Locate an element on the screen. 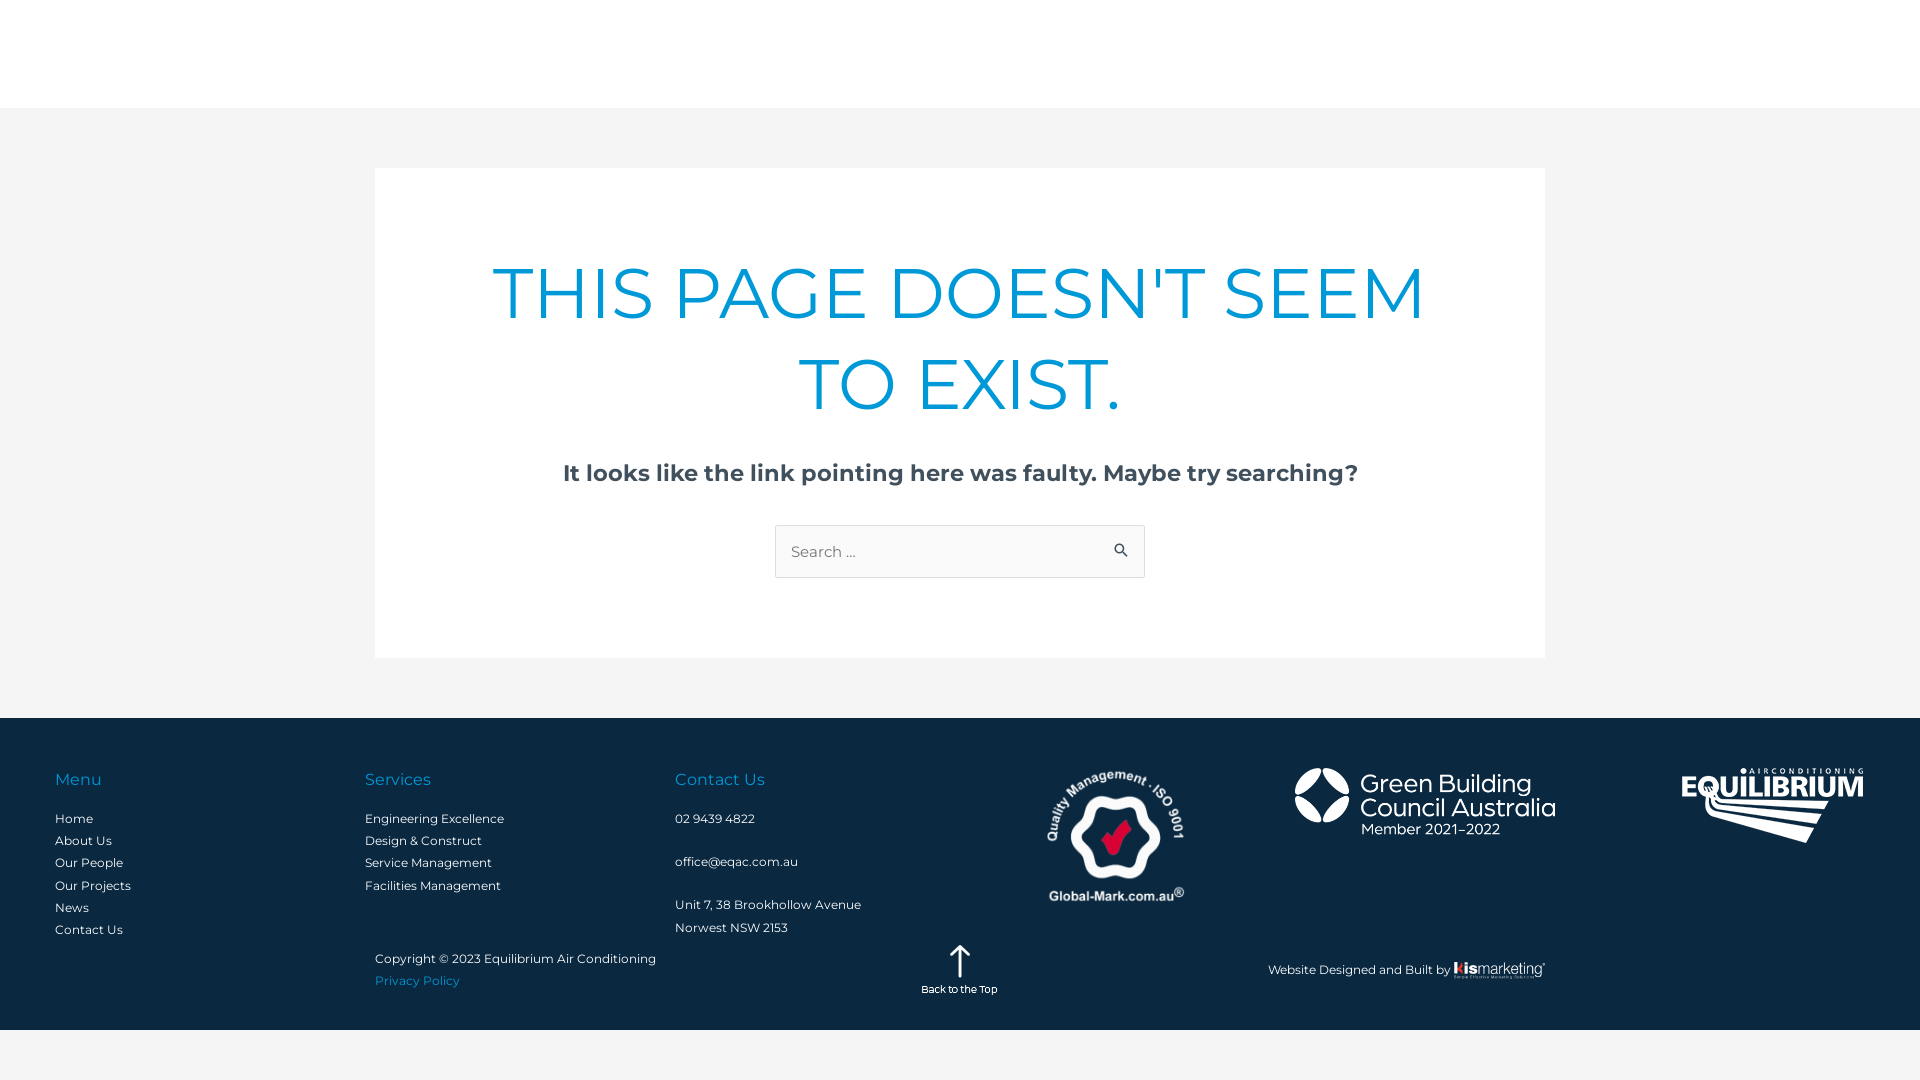 This screenshot has width=1920, height=1080. Our People is located at coordinates (88, 862).